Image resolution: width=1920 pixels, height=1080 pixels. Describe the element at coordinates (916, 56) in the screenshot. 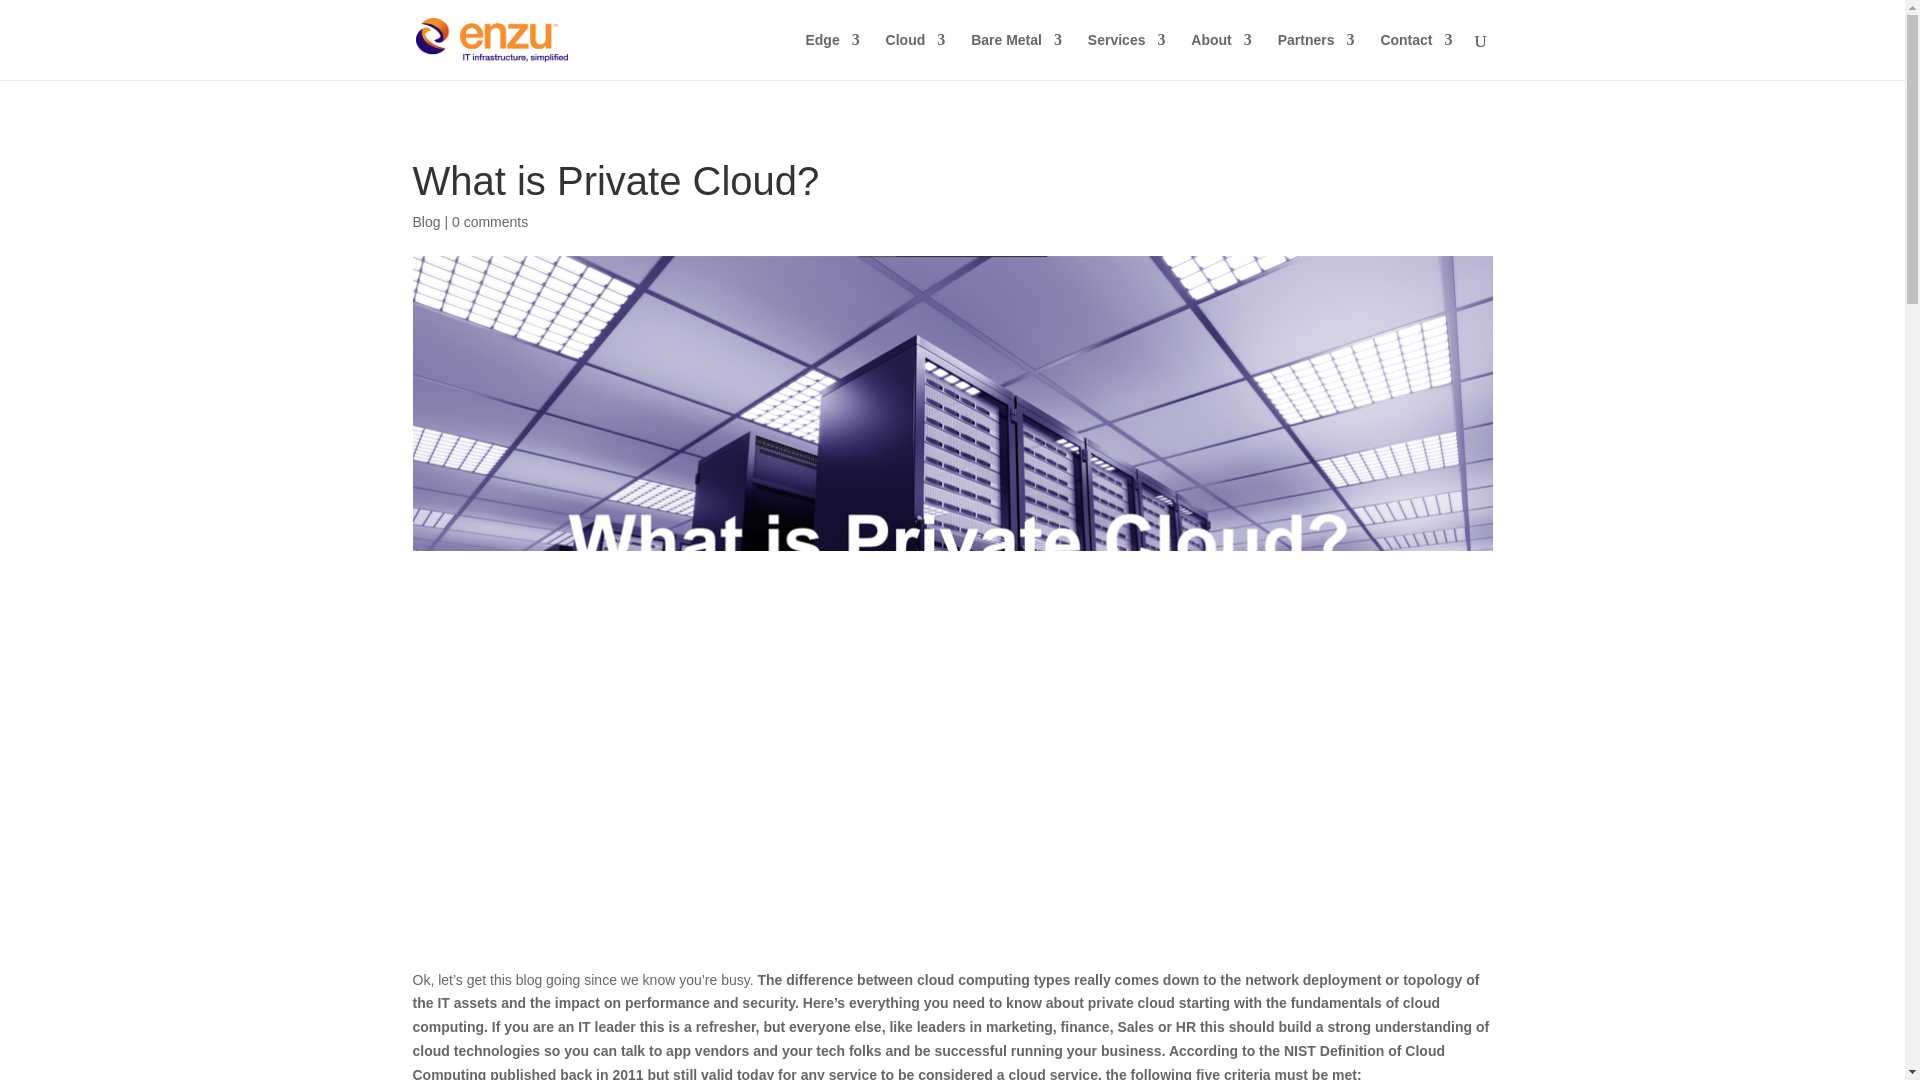

I see `Cloud` at that location.